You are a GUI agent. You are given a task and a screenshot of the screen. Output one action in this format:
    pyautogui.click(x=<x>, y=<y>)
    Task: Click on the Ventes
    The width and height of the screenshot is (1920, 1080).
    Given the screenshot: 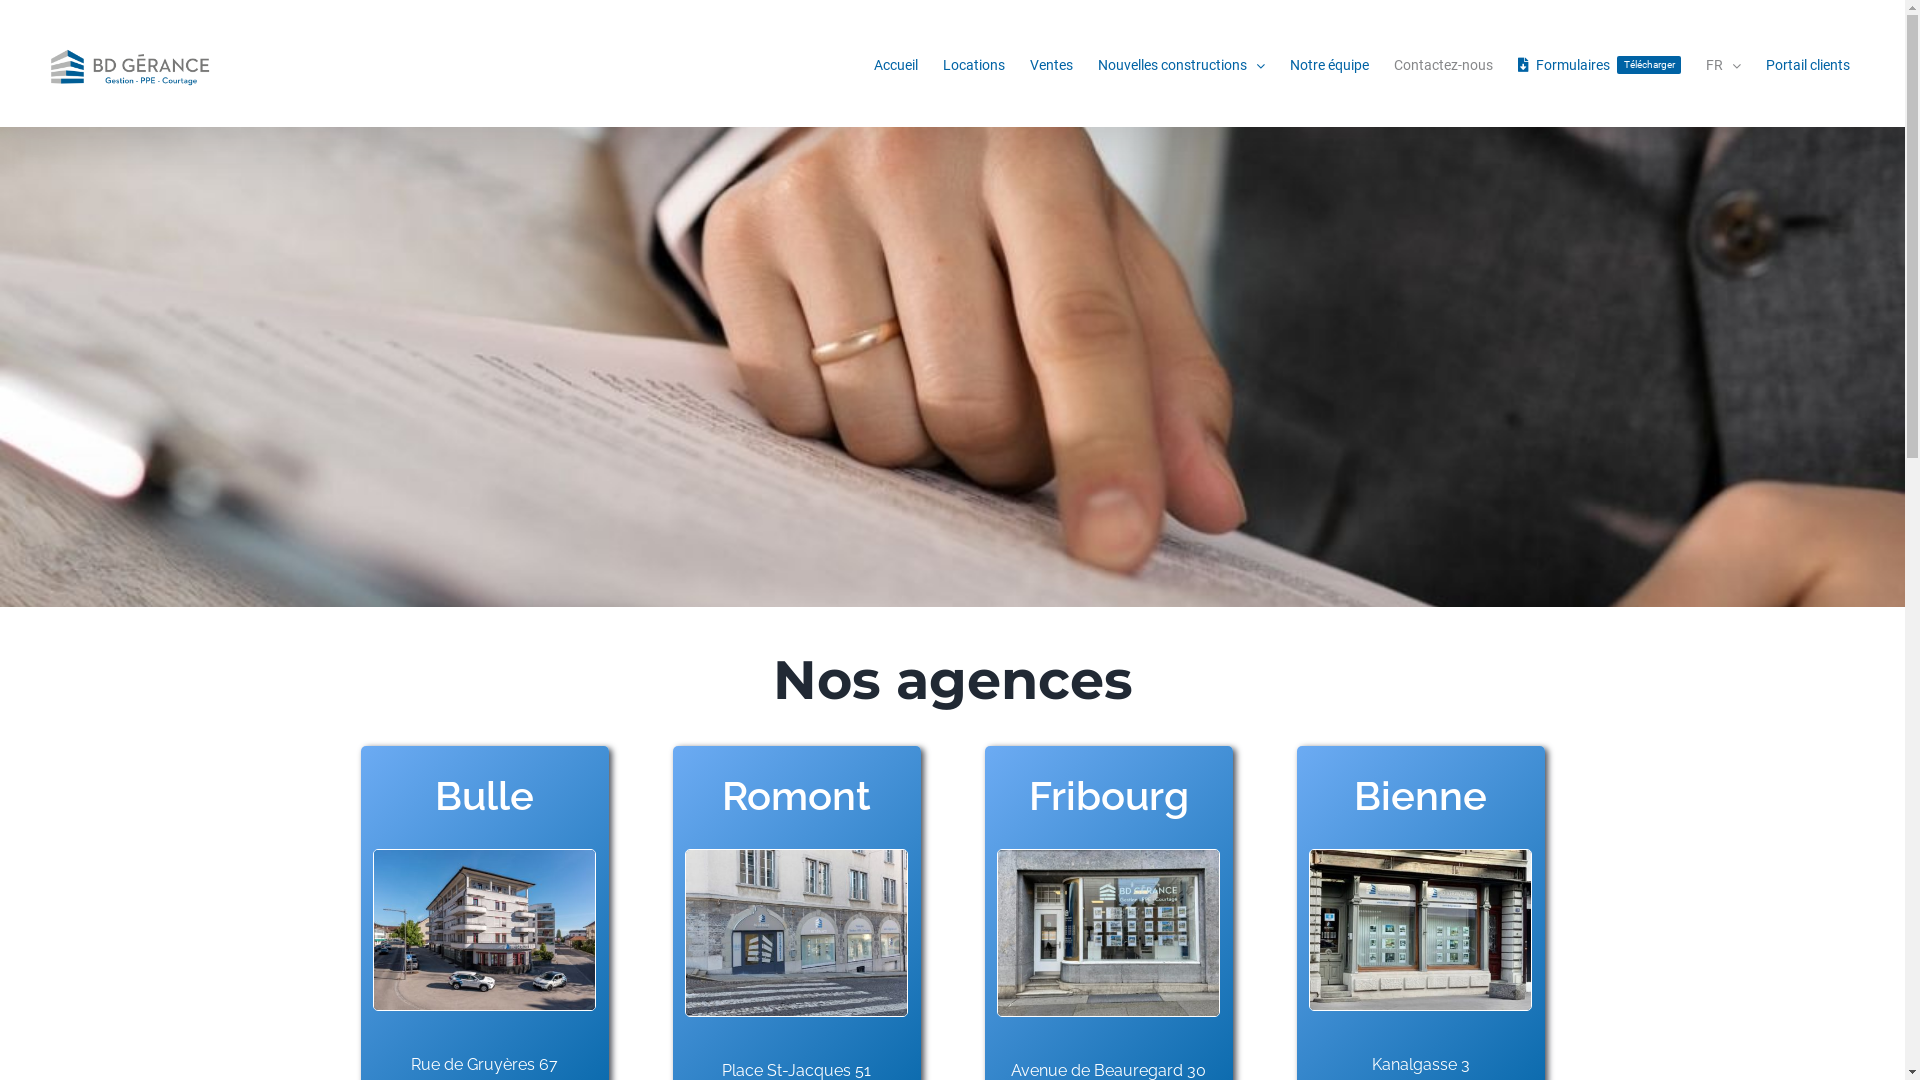 What is the action you would take?
    pyautogui.click(x=1052, y=65)
    